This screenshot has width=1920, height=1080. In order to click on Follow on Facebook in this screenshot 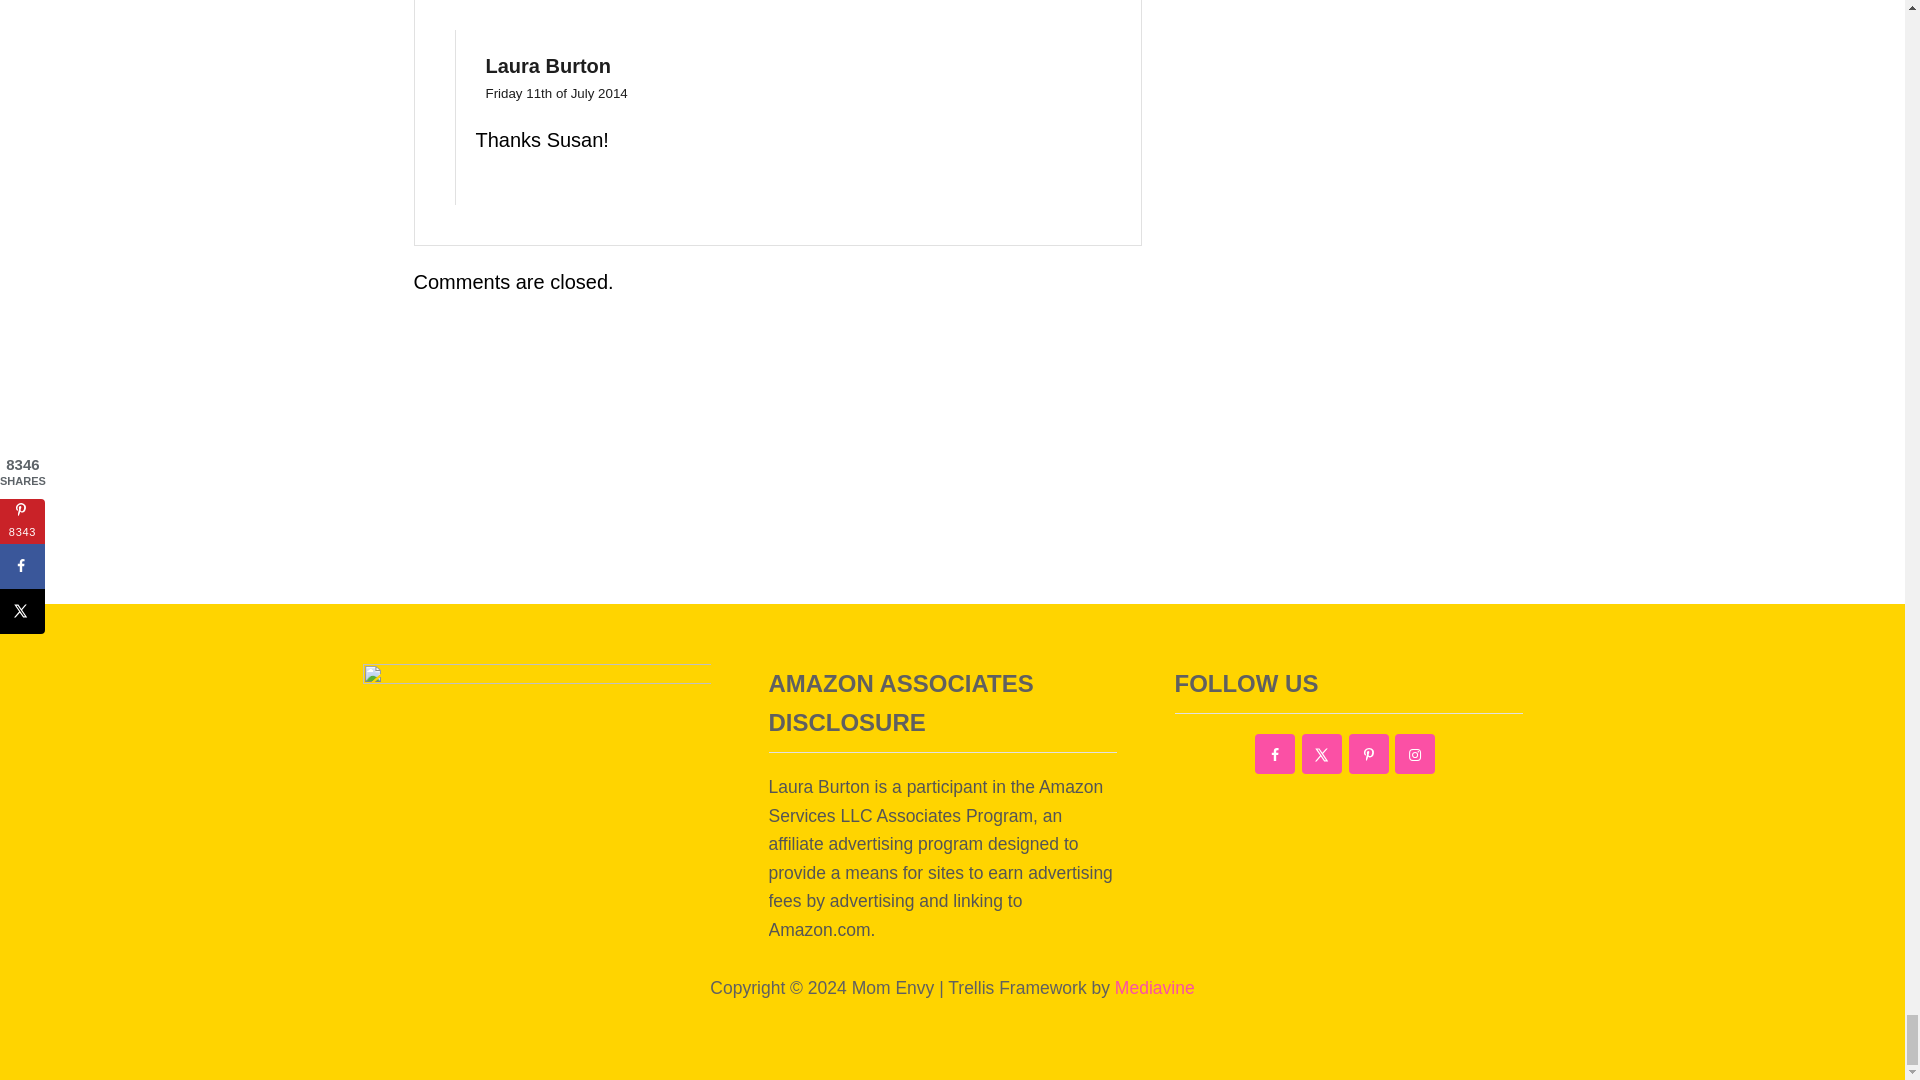, I will do `click(1274, 754)`.